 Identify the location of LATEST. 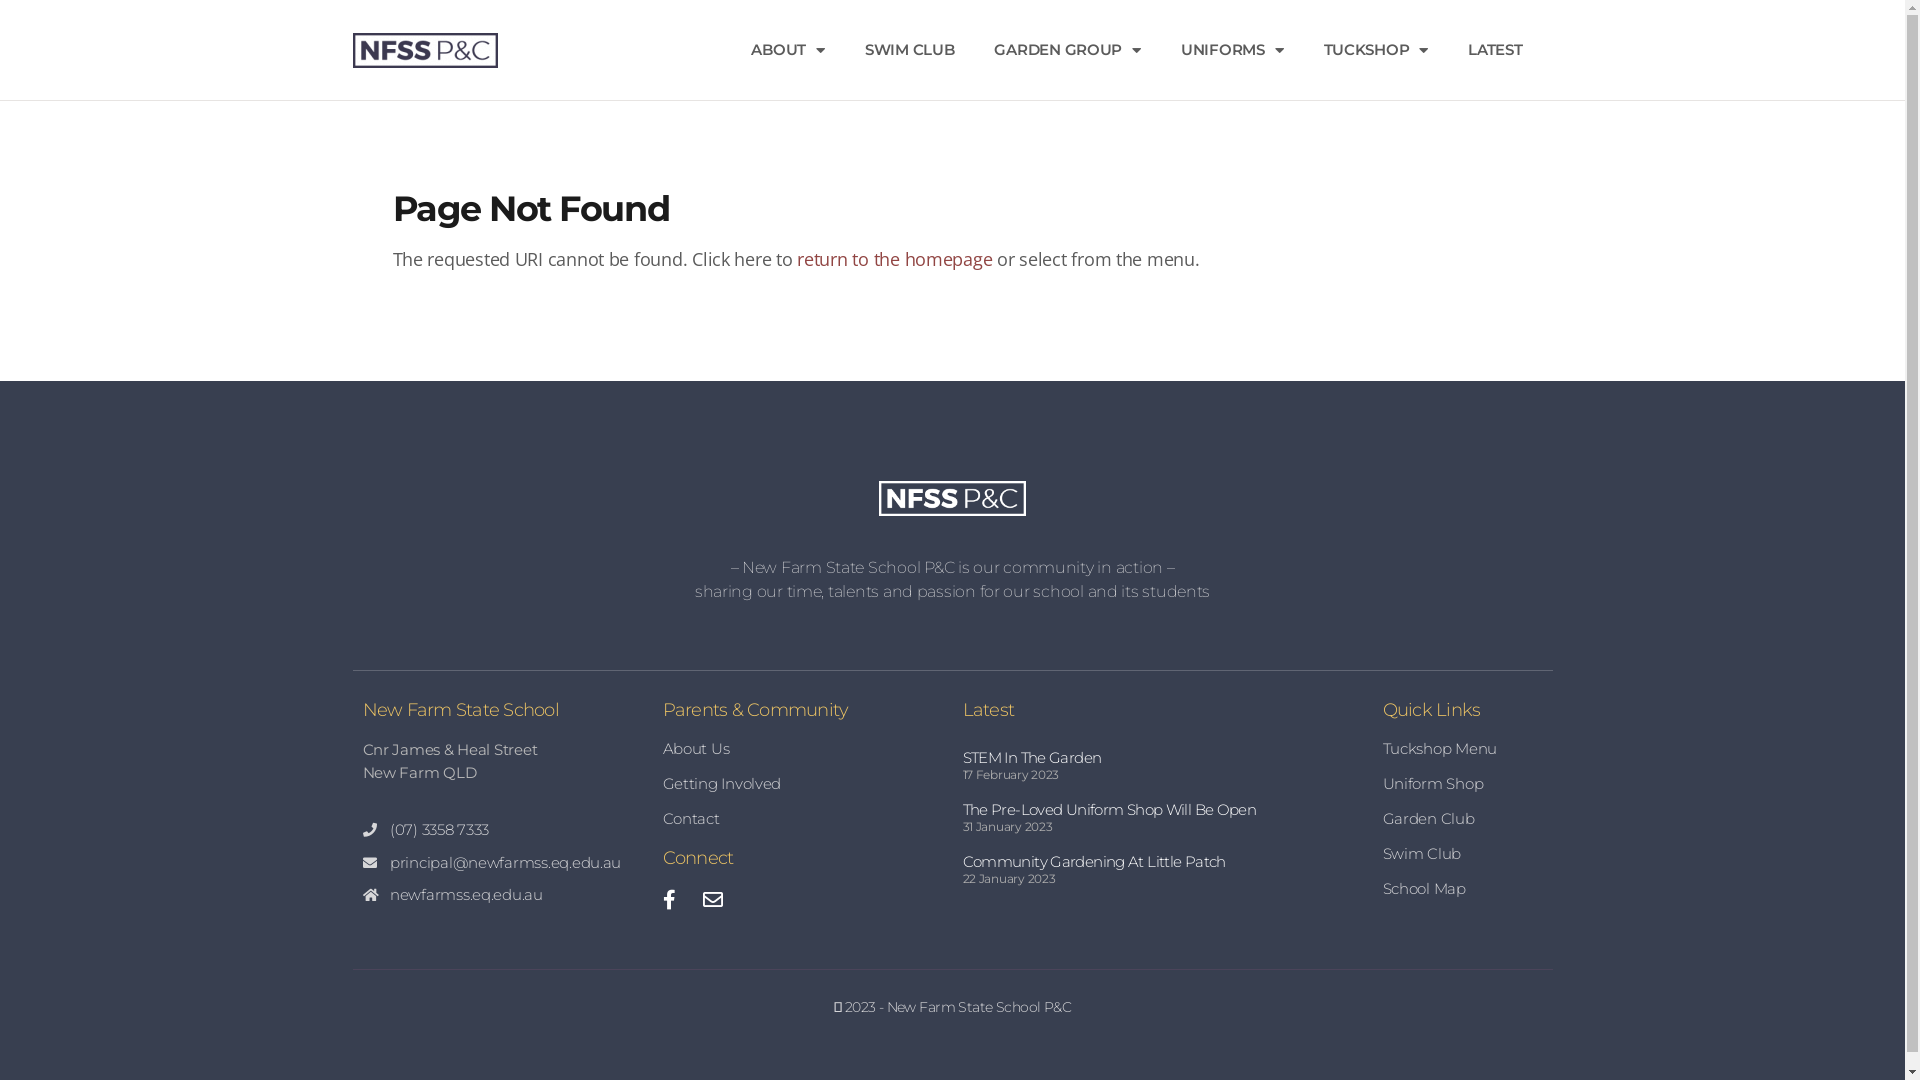
(1495, 50).